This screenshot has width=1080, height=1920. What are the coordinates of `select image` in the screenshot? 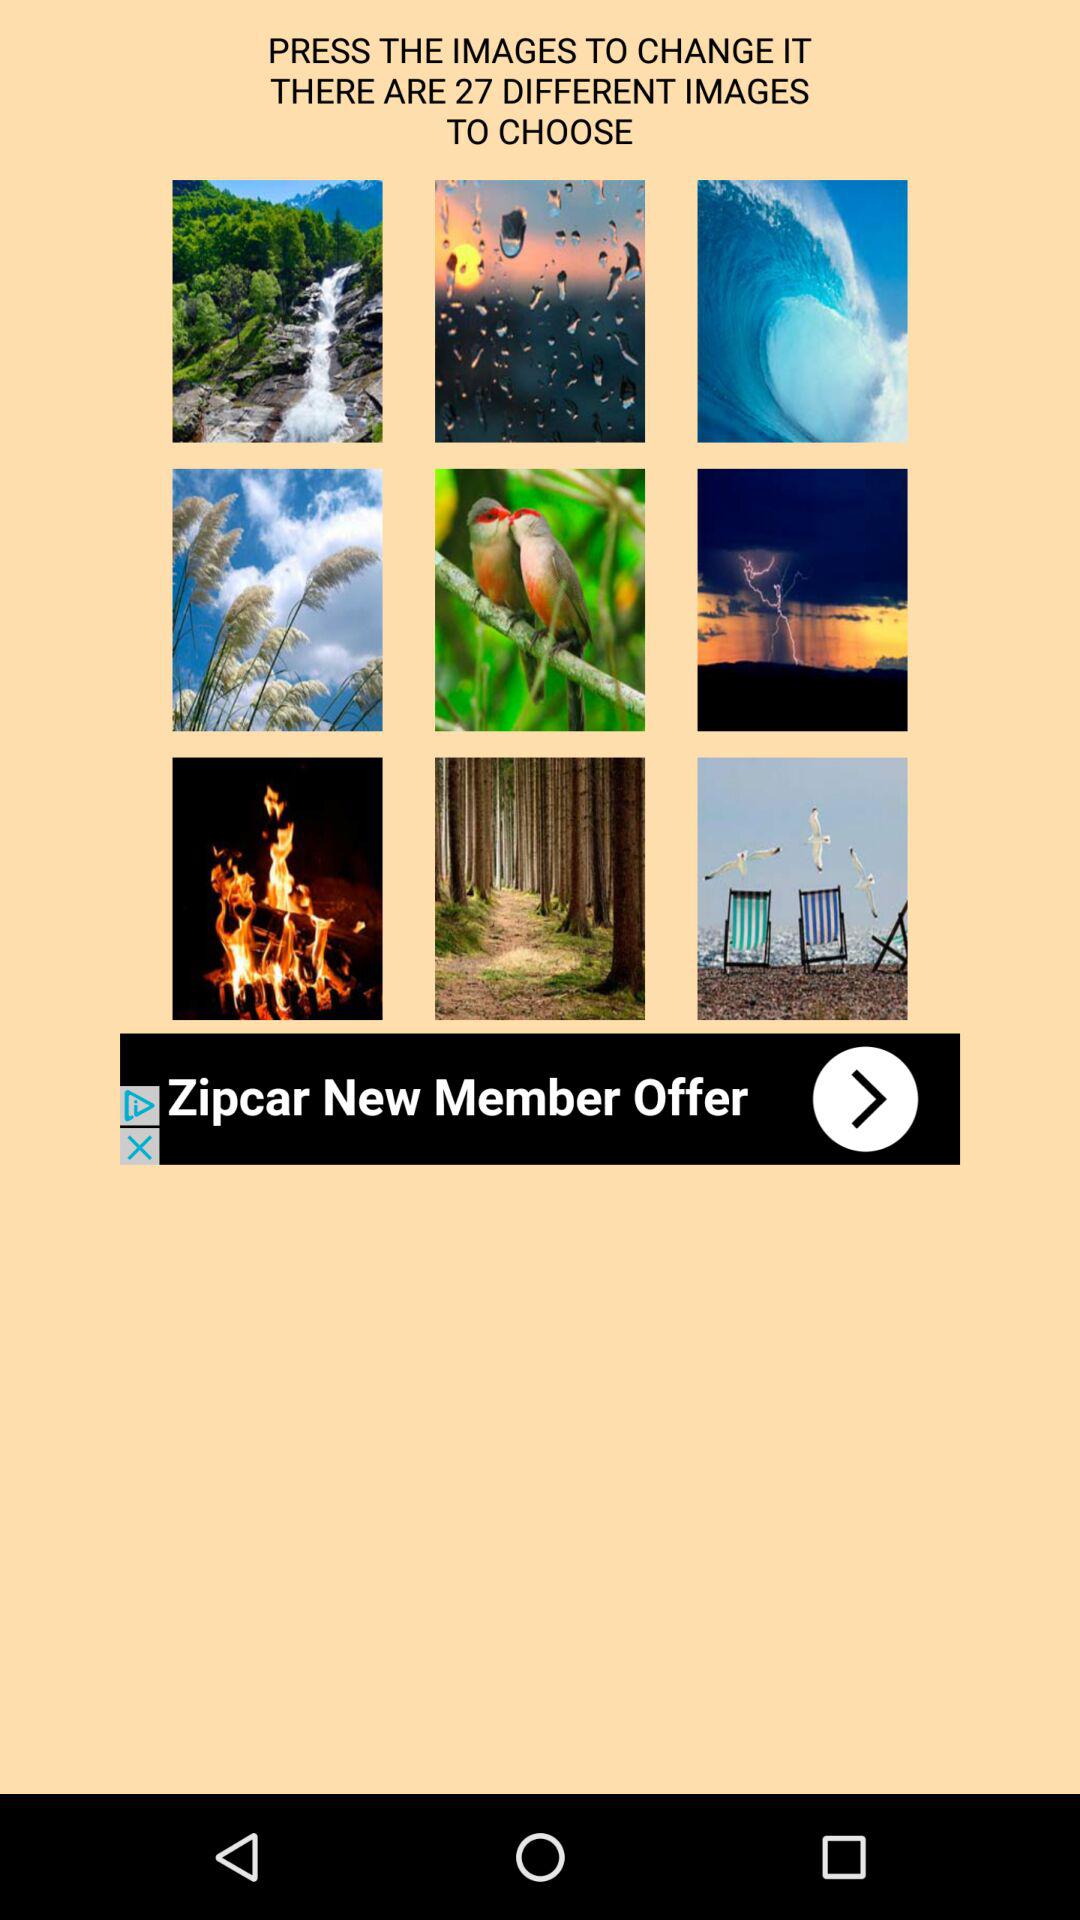 It's located at (540, 311).